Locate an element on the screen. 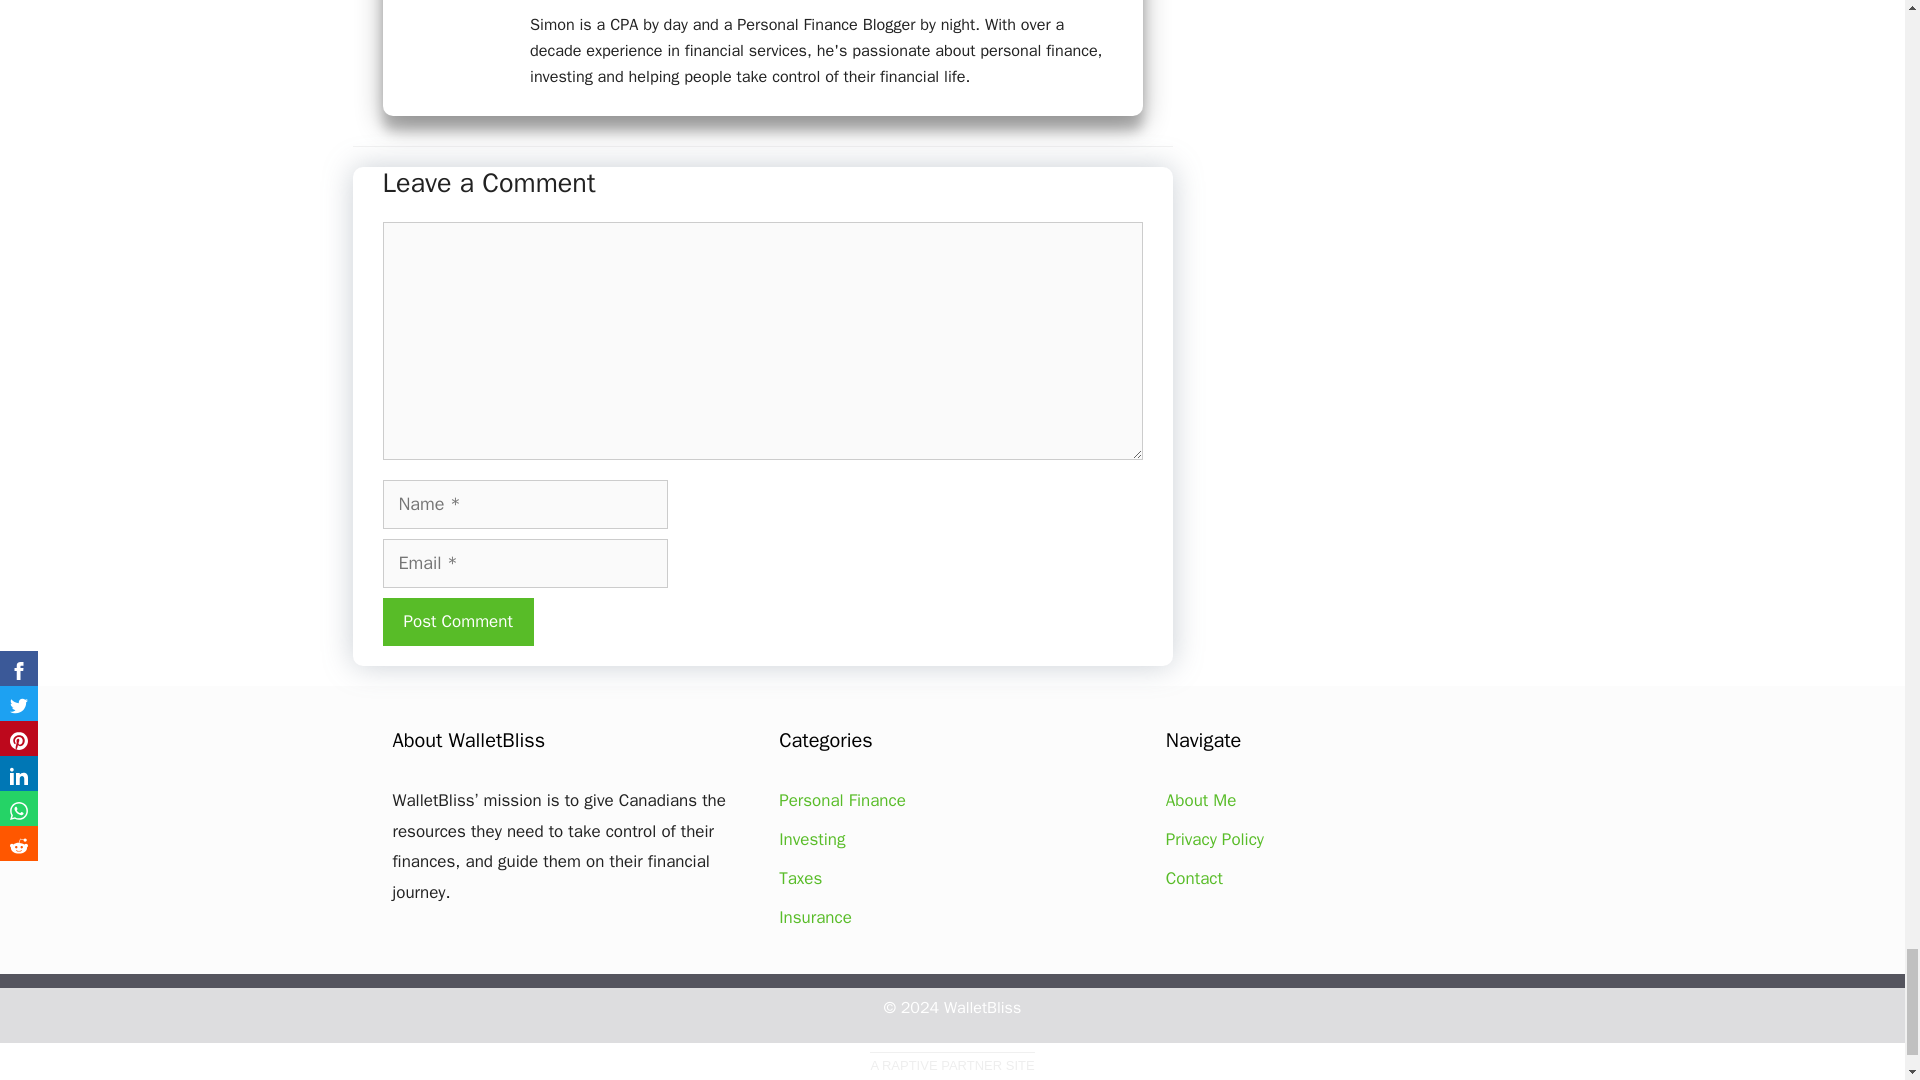 This screenshot has width=1920, height=1080. Post Comment is located at coordinates (458, 622).